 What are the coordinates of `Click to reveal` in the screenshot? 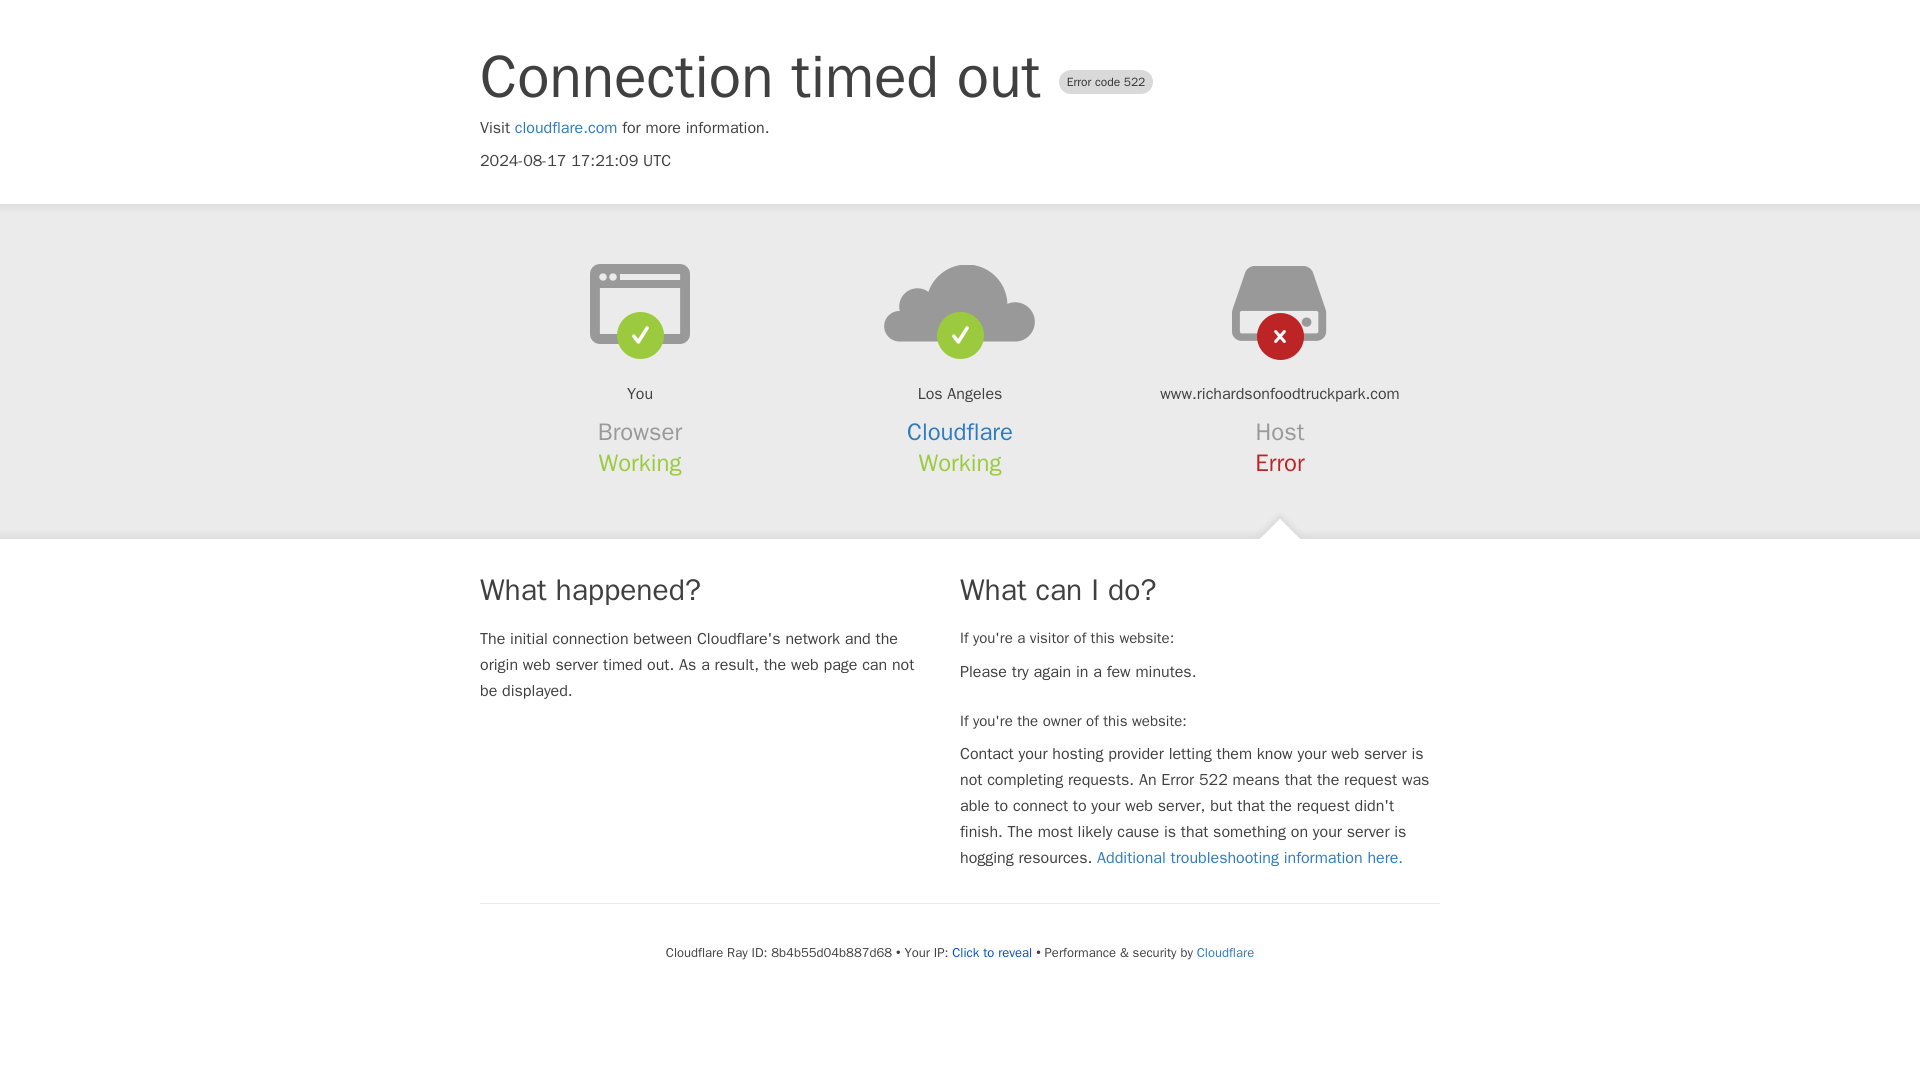 It's located at (992, 952).